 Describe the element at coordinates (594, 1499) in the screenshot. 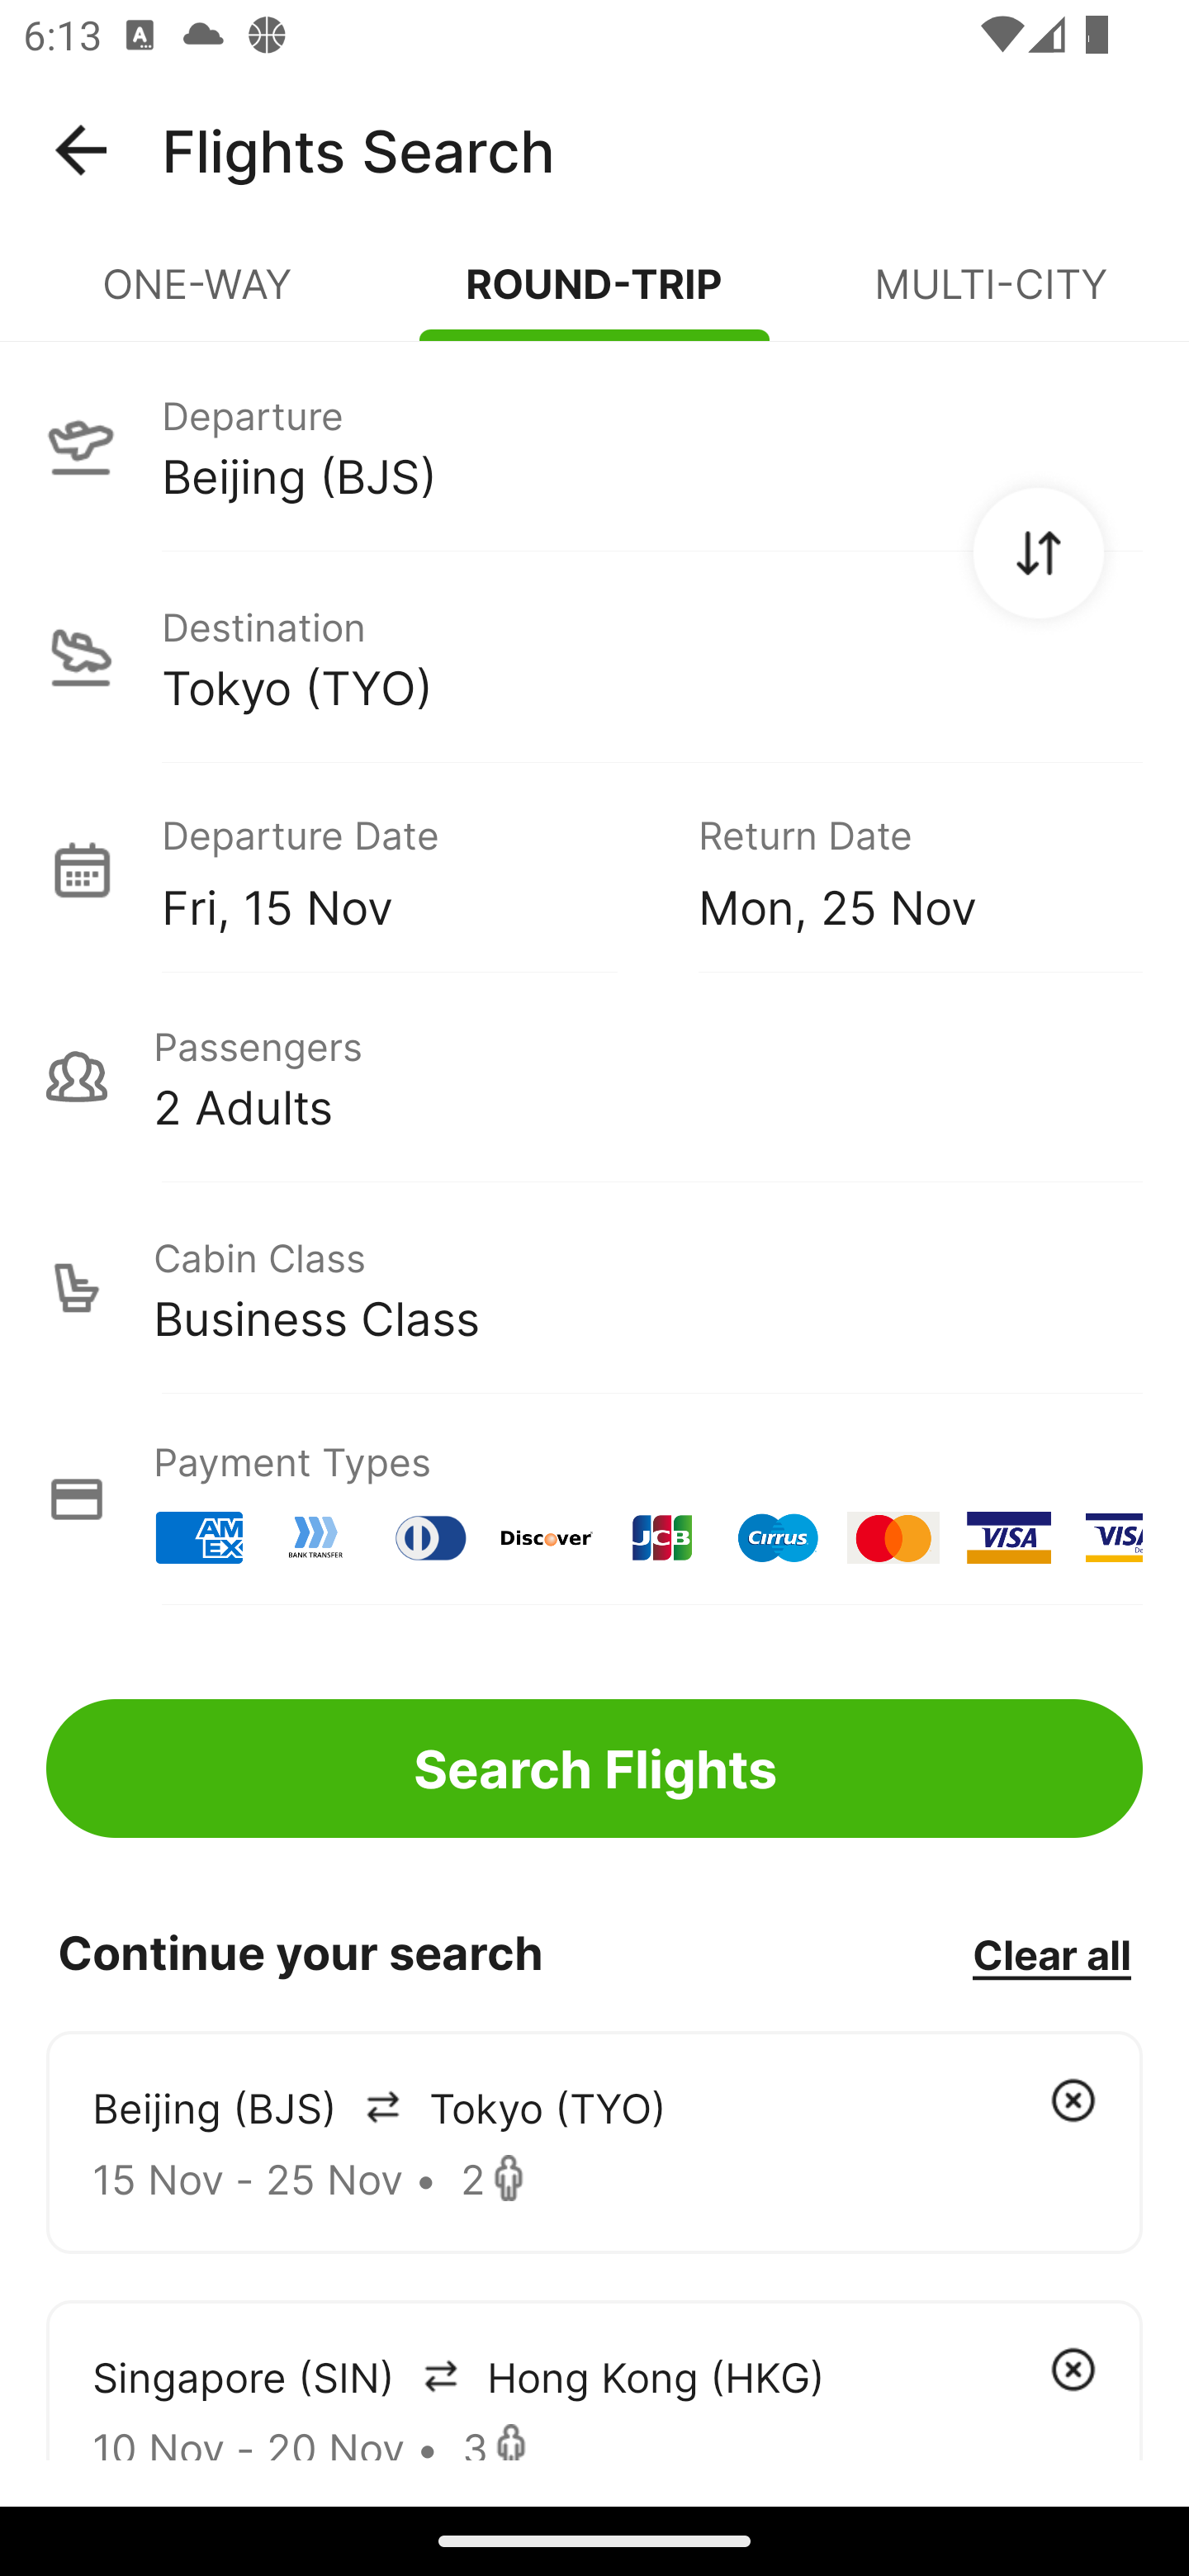

I see `Payment Types` at that location.